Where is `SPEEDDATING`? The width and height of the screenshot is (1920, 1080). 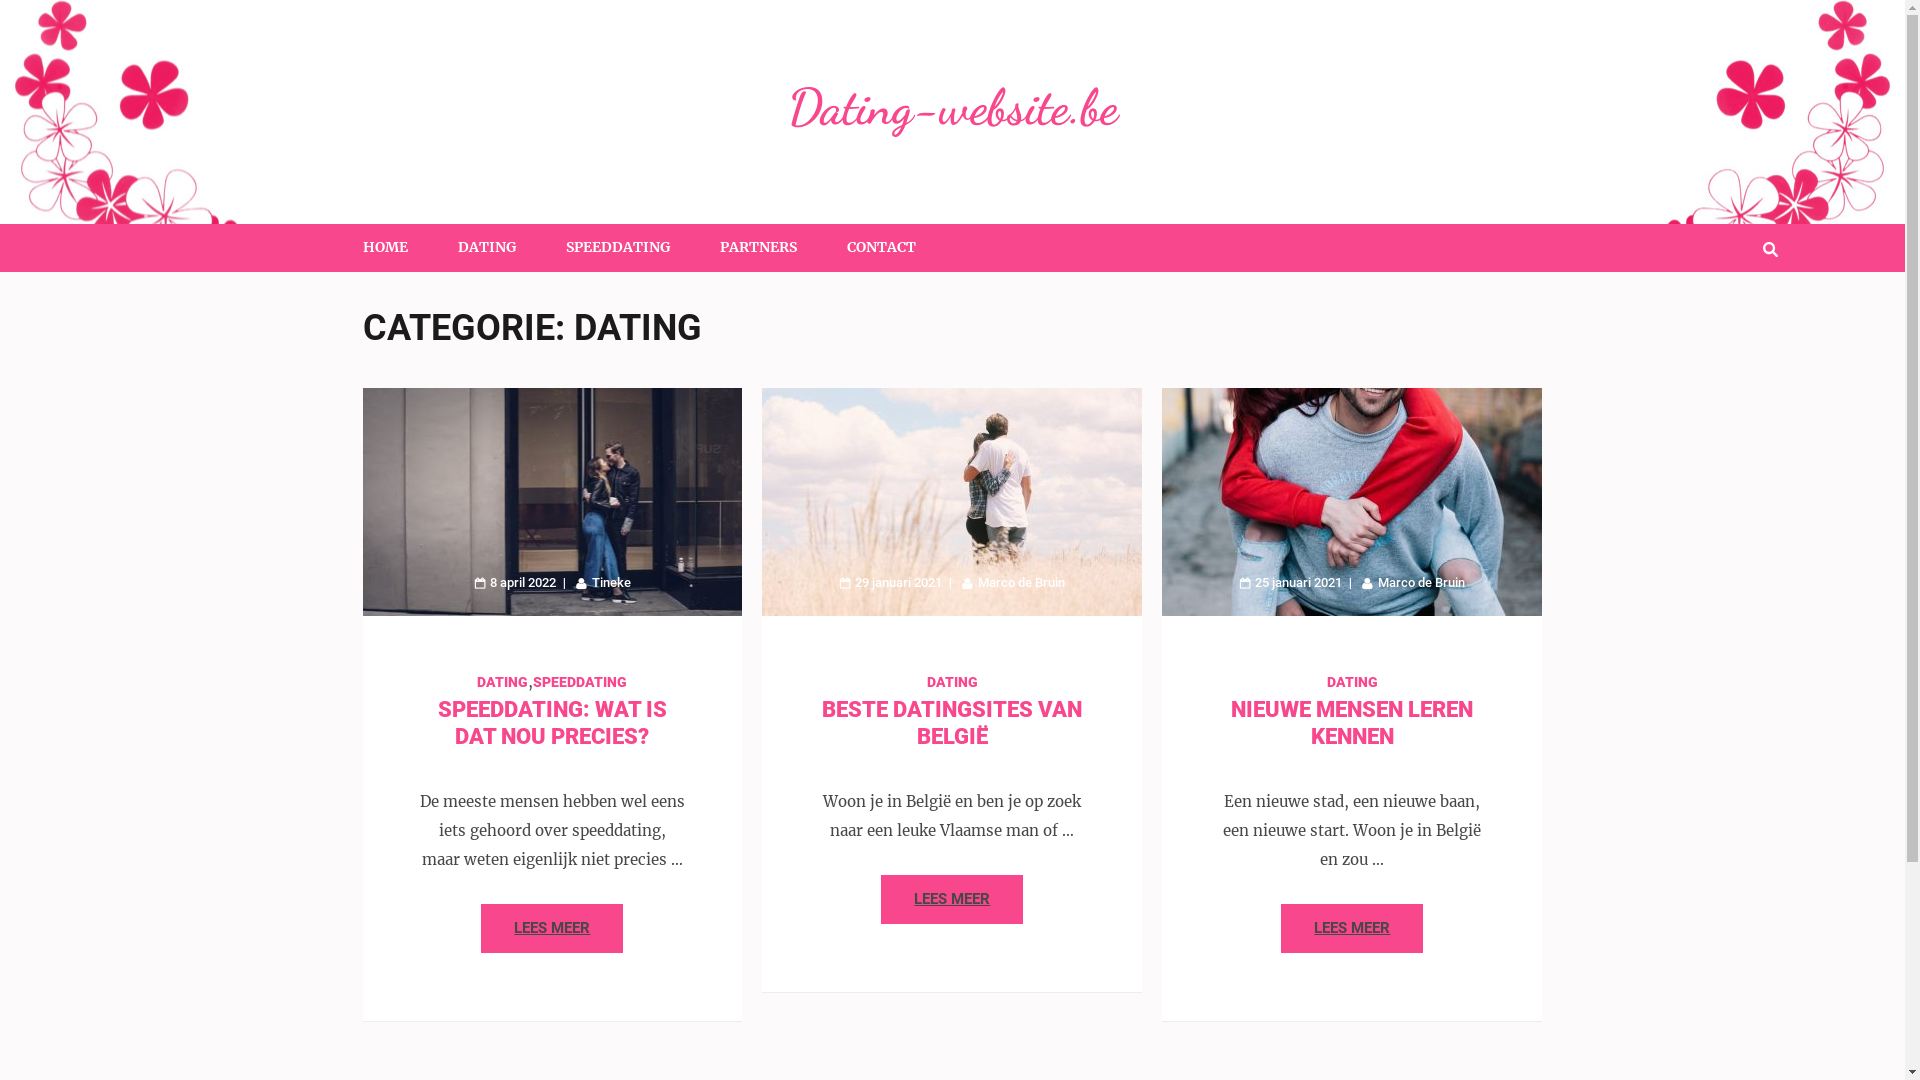 SPEEDDATING is located at coordinates (580, 682).